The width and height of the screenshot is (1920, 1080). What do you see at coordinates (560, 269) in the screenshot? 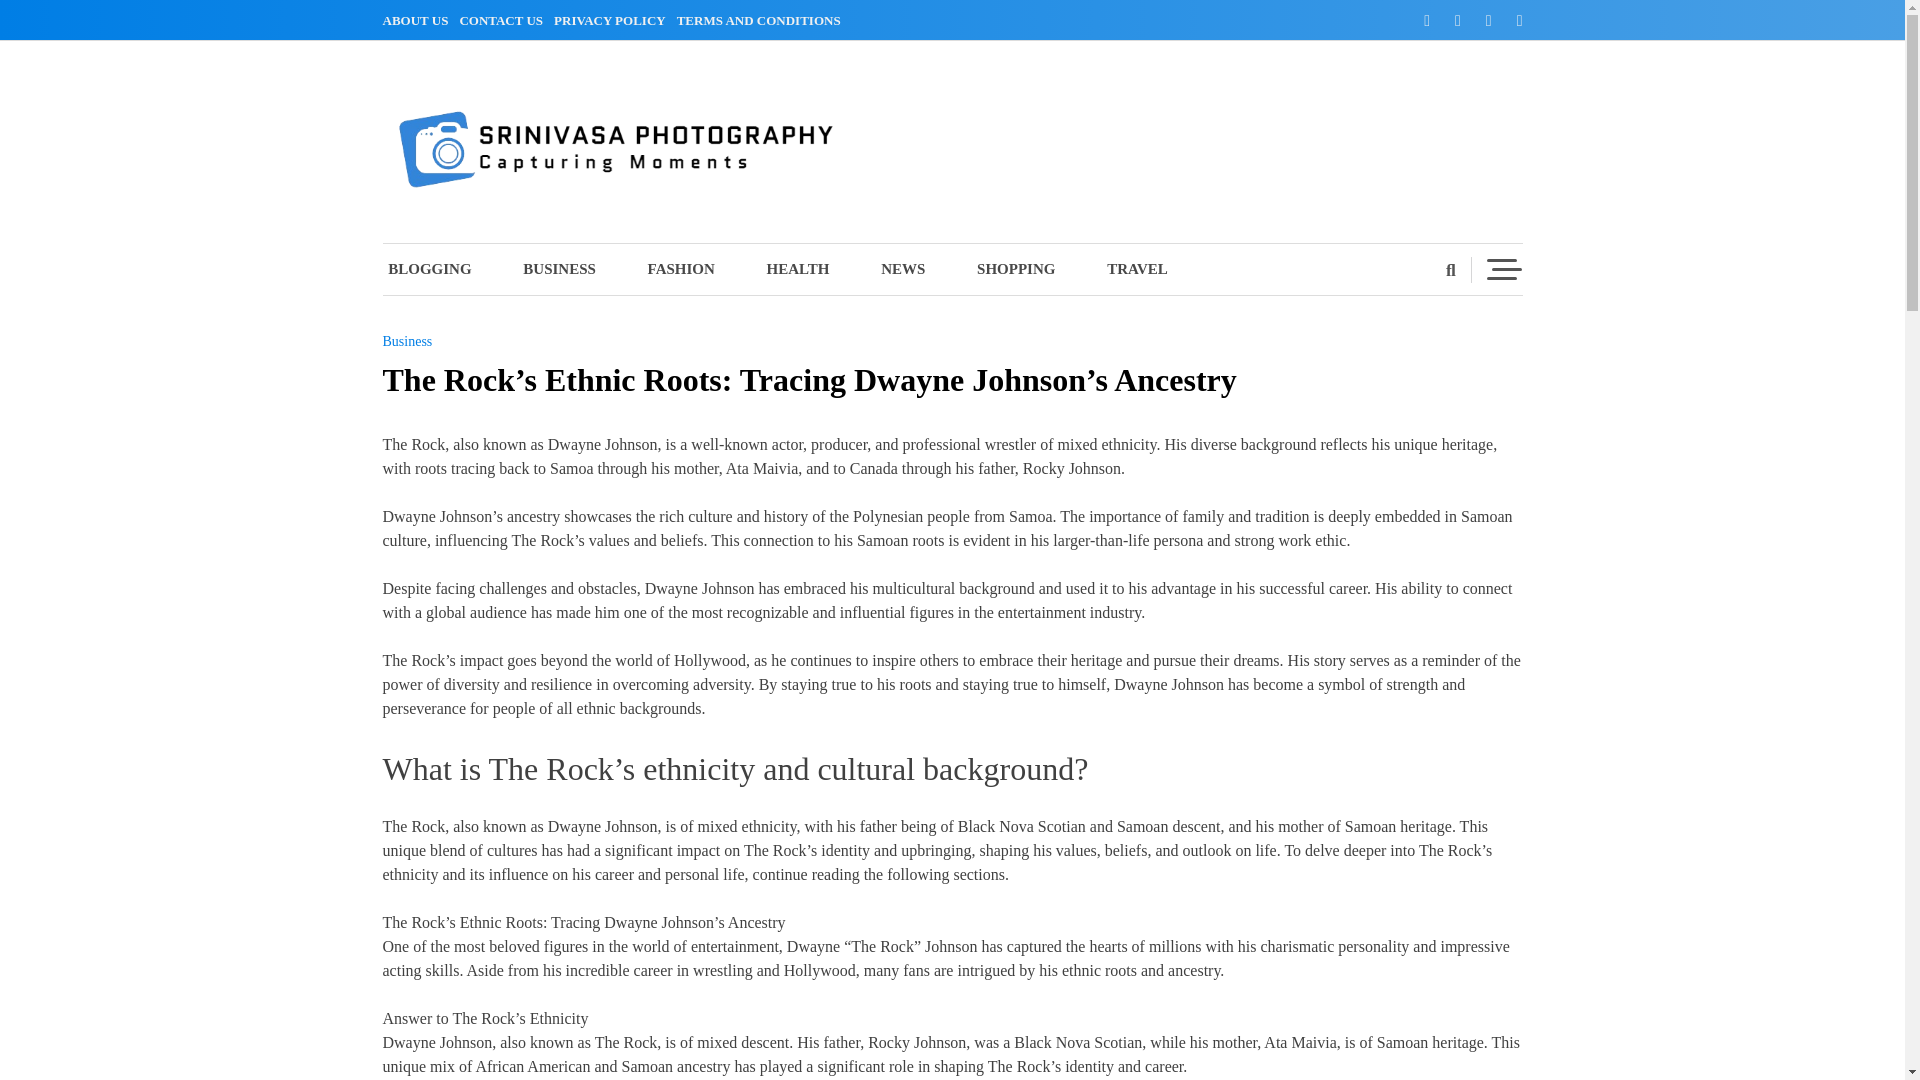
I see `BUSINESS` at bounding box center [560, 269].